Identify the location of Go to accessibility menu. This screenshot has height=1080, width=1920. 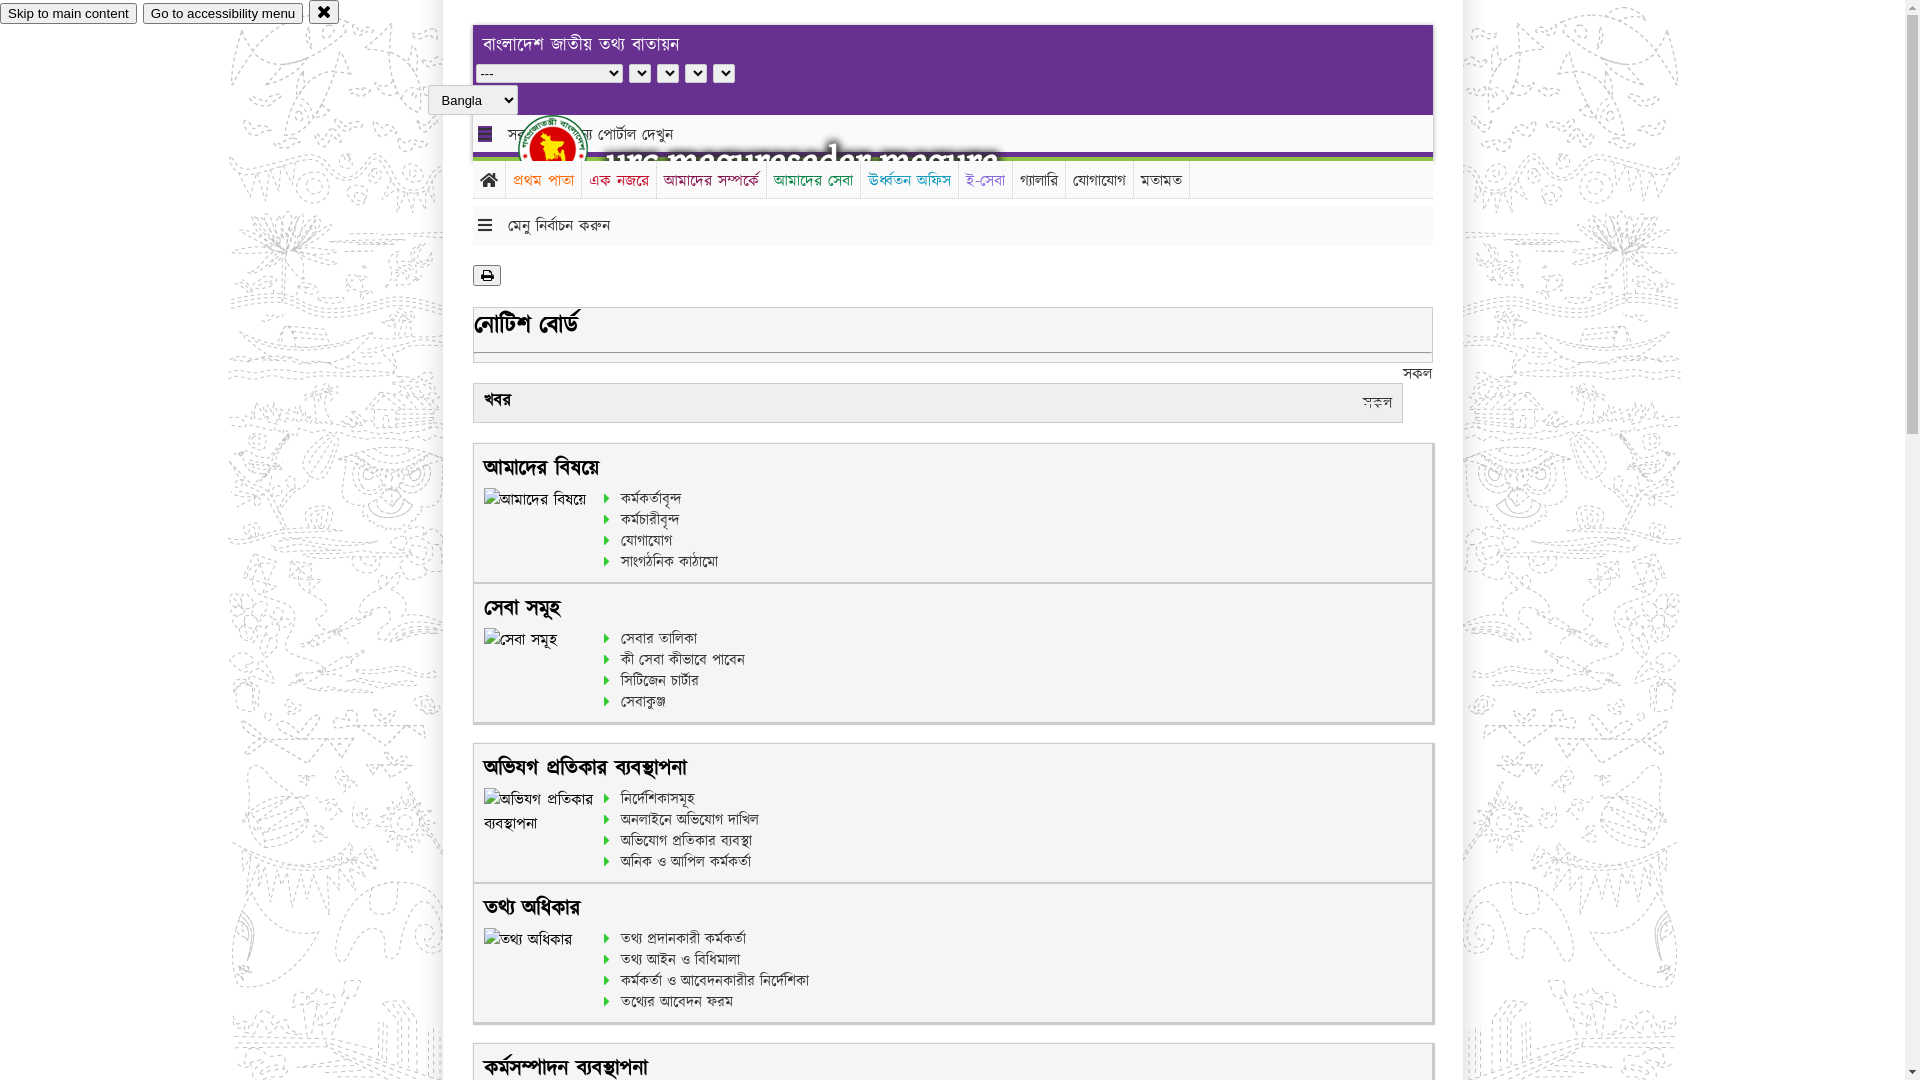
(223, 14).